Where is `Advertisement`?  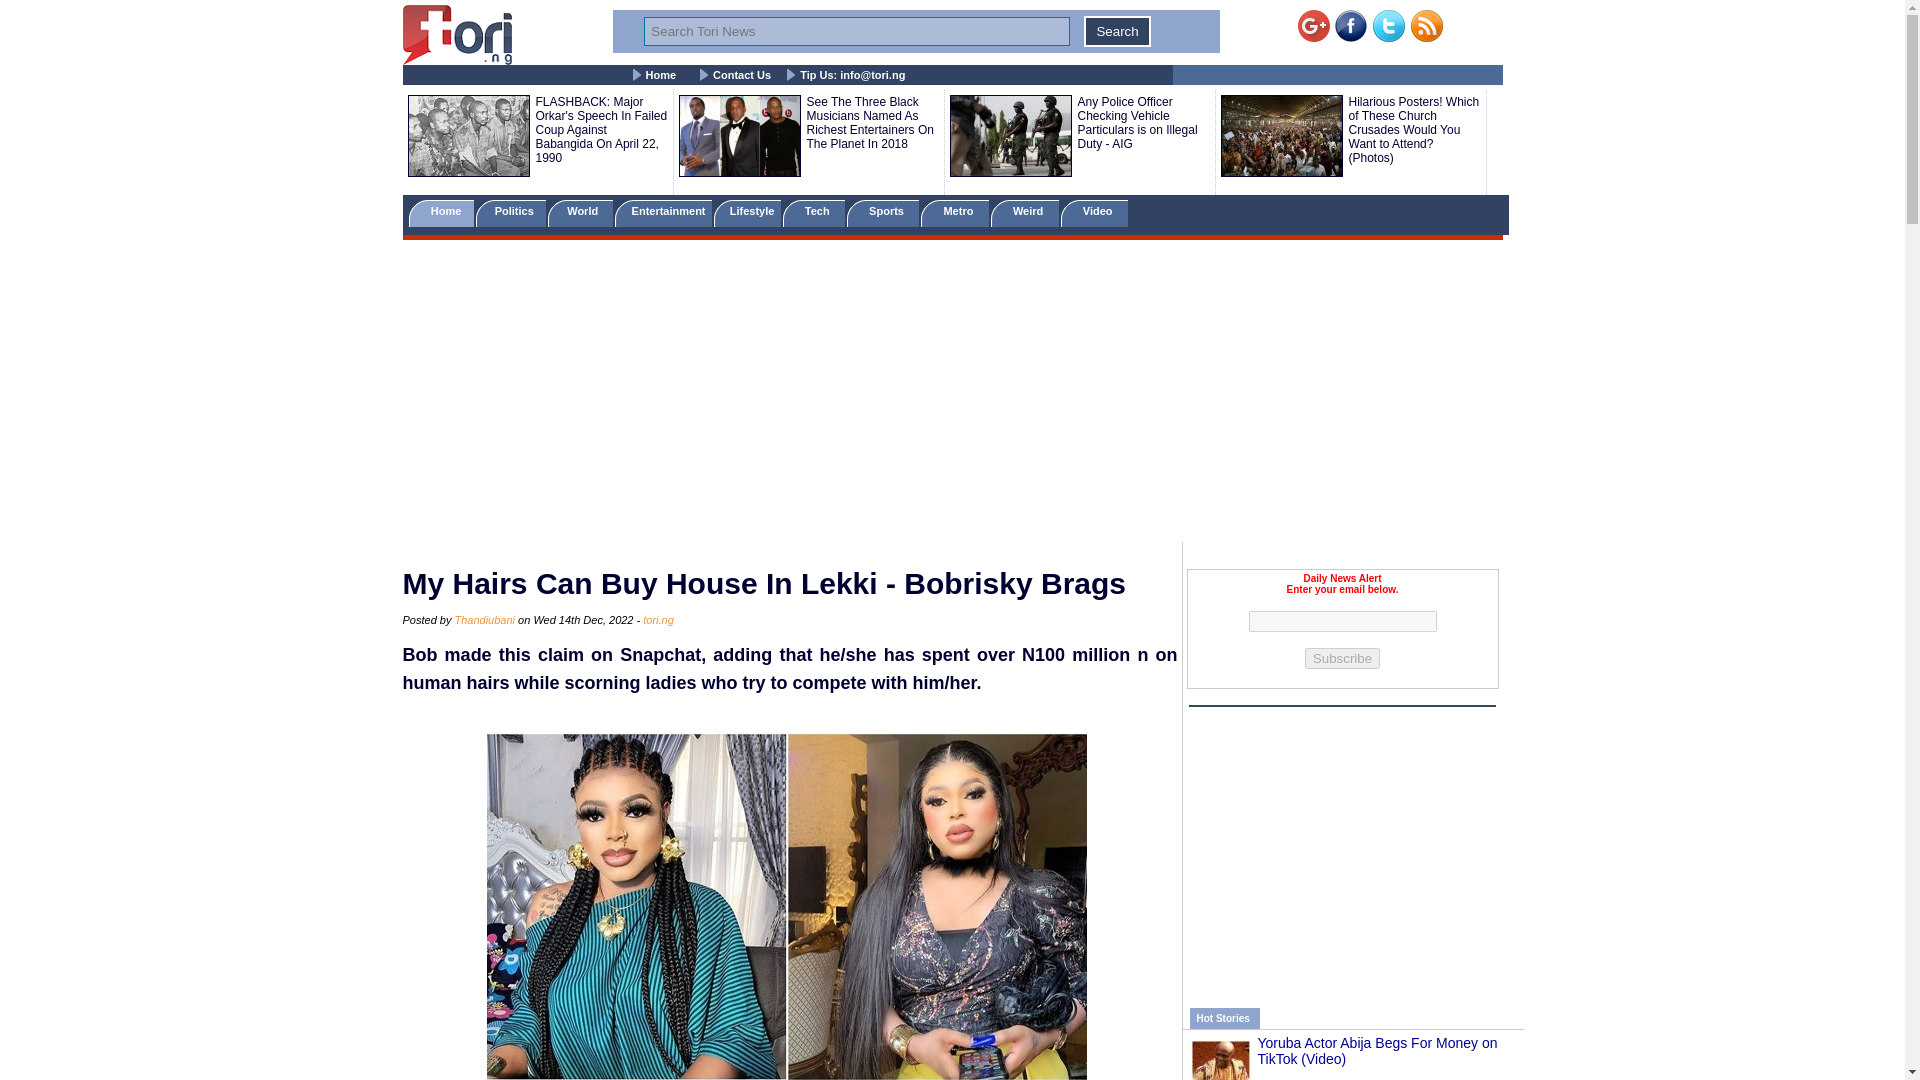 Advertisement is located at coordinates (1342, 847).